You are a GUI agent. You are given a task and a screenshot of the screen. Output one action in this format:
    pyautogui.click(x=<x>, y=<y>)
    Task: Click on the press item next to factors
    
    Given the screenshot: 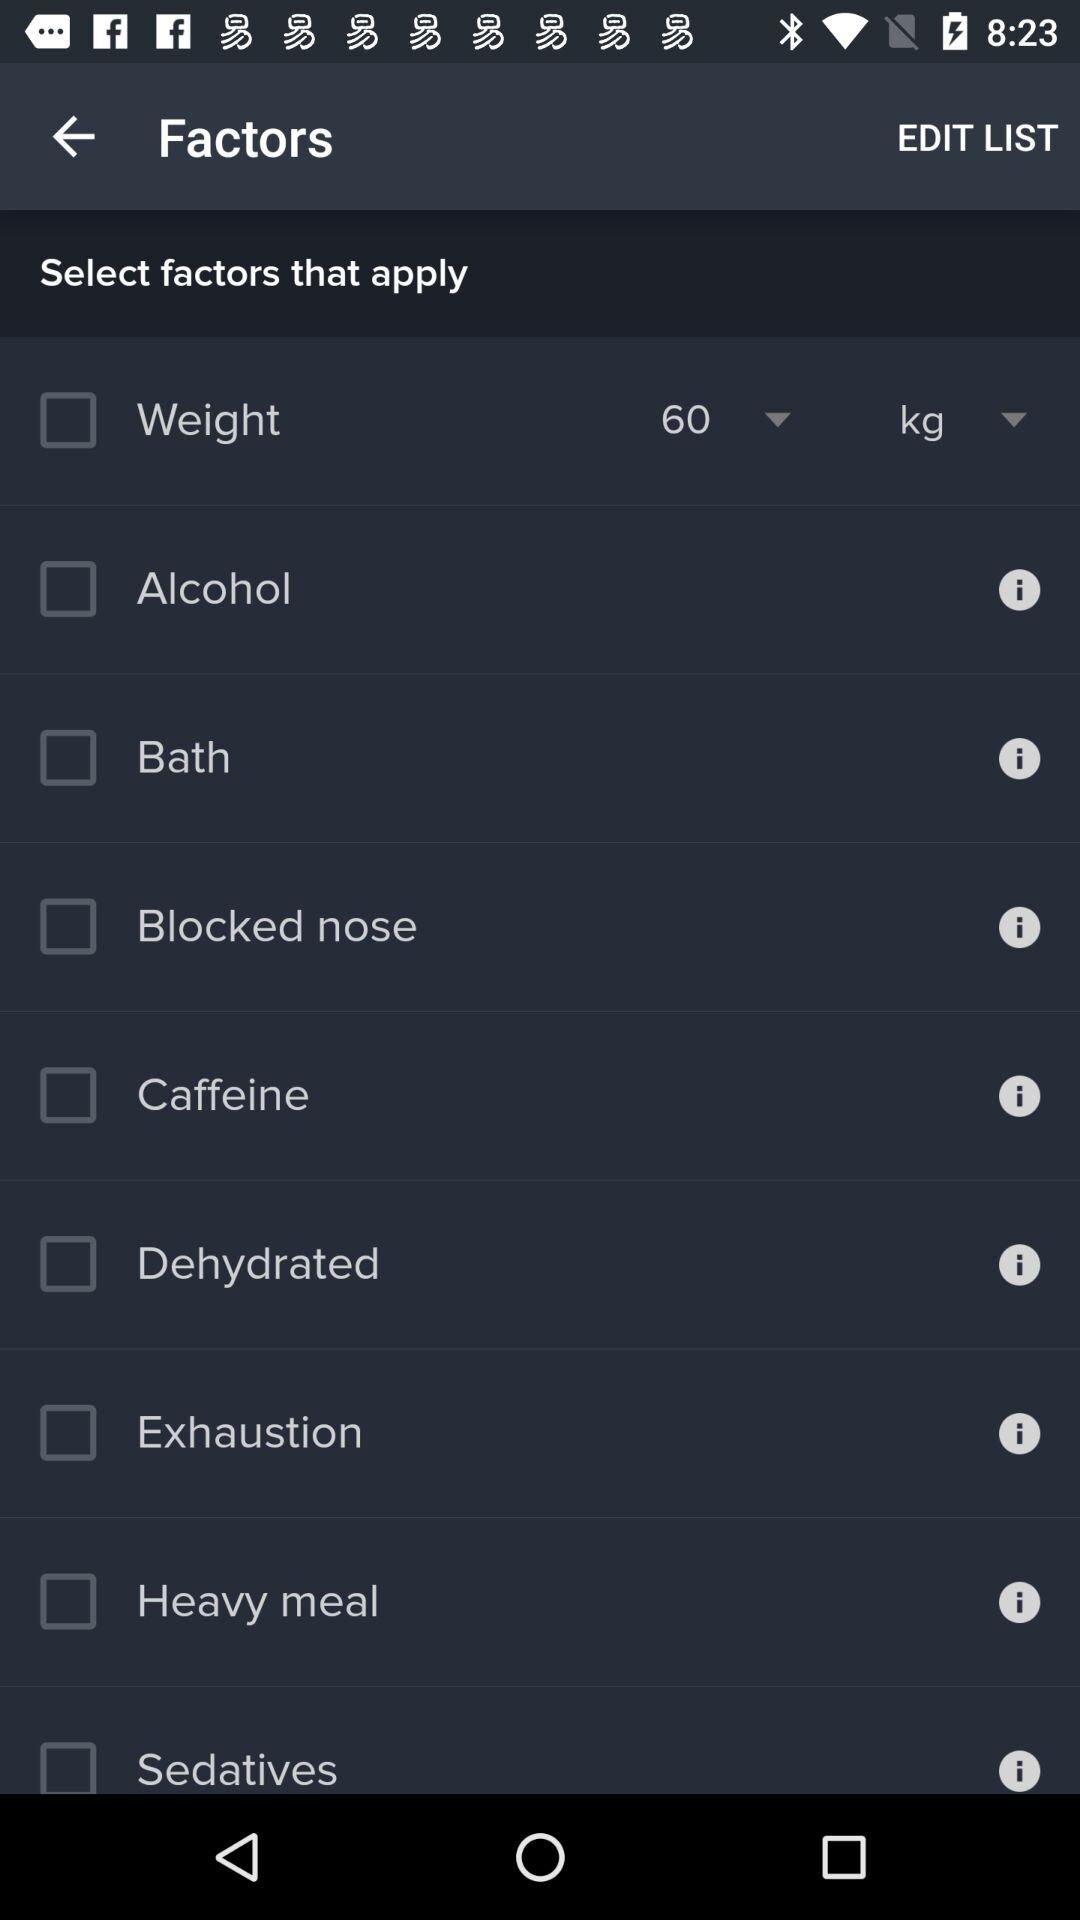 What is the action you would take?
    pyautogui.click(x=73, y=136)
    